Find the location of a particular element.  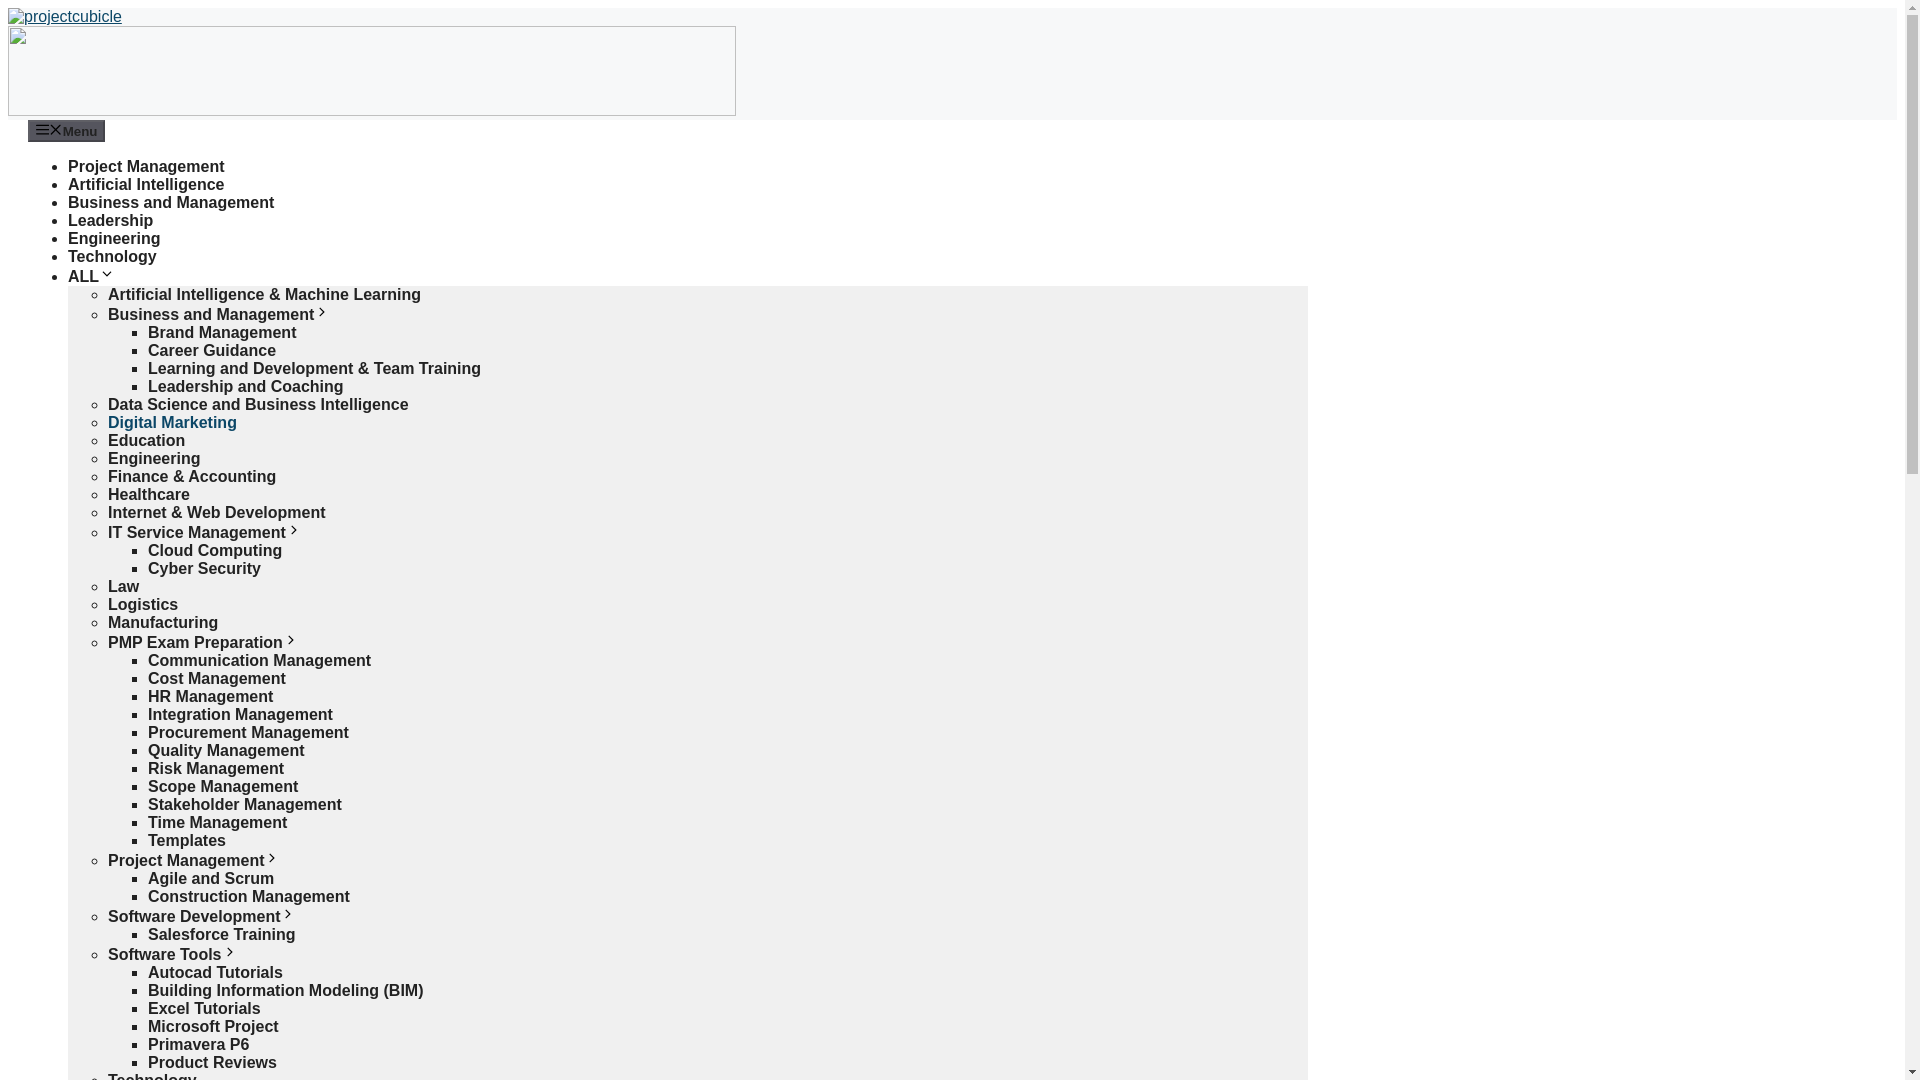

Law is located at coordinates (122, 586).